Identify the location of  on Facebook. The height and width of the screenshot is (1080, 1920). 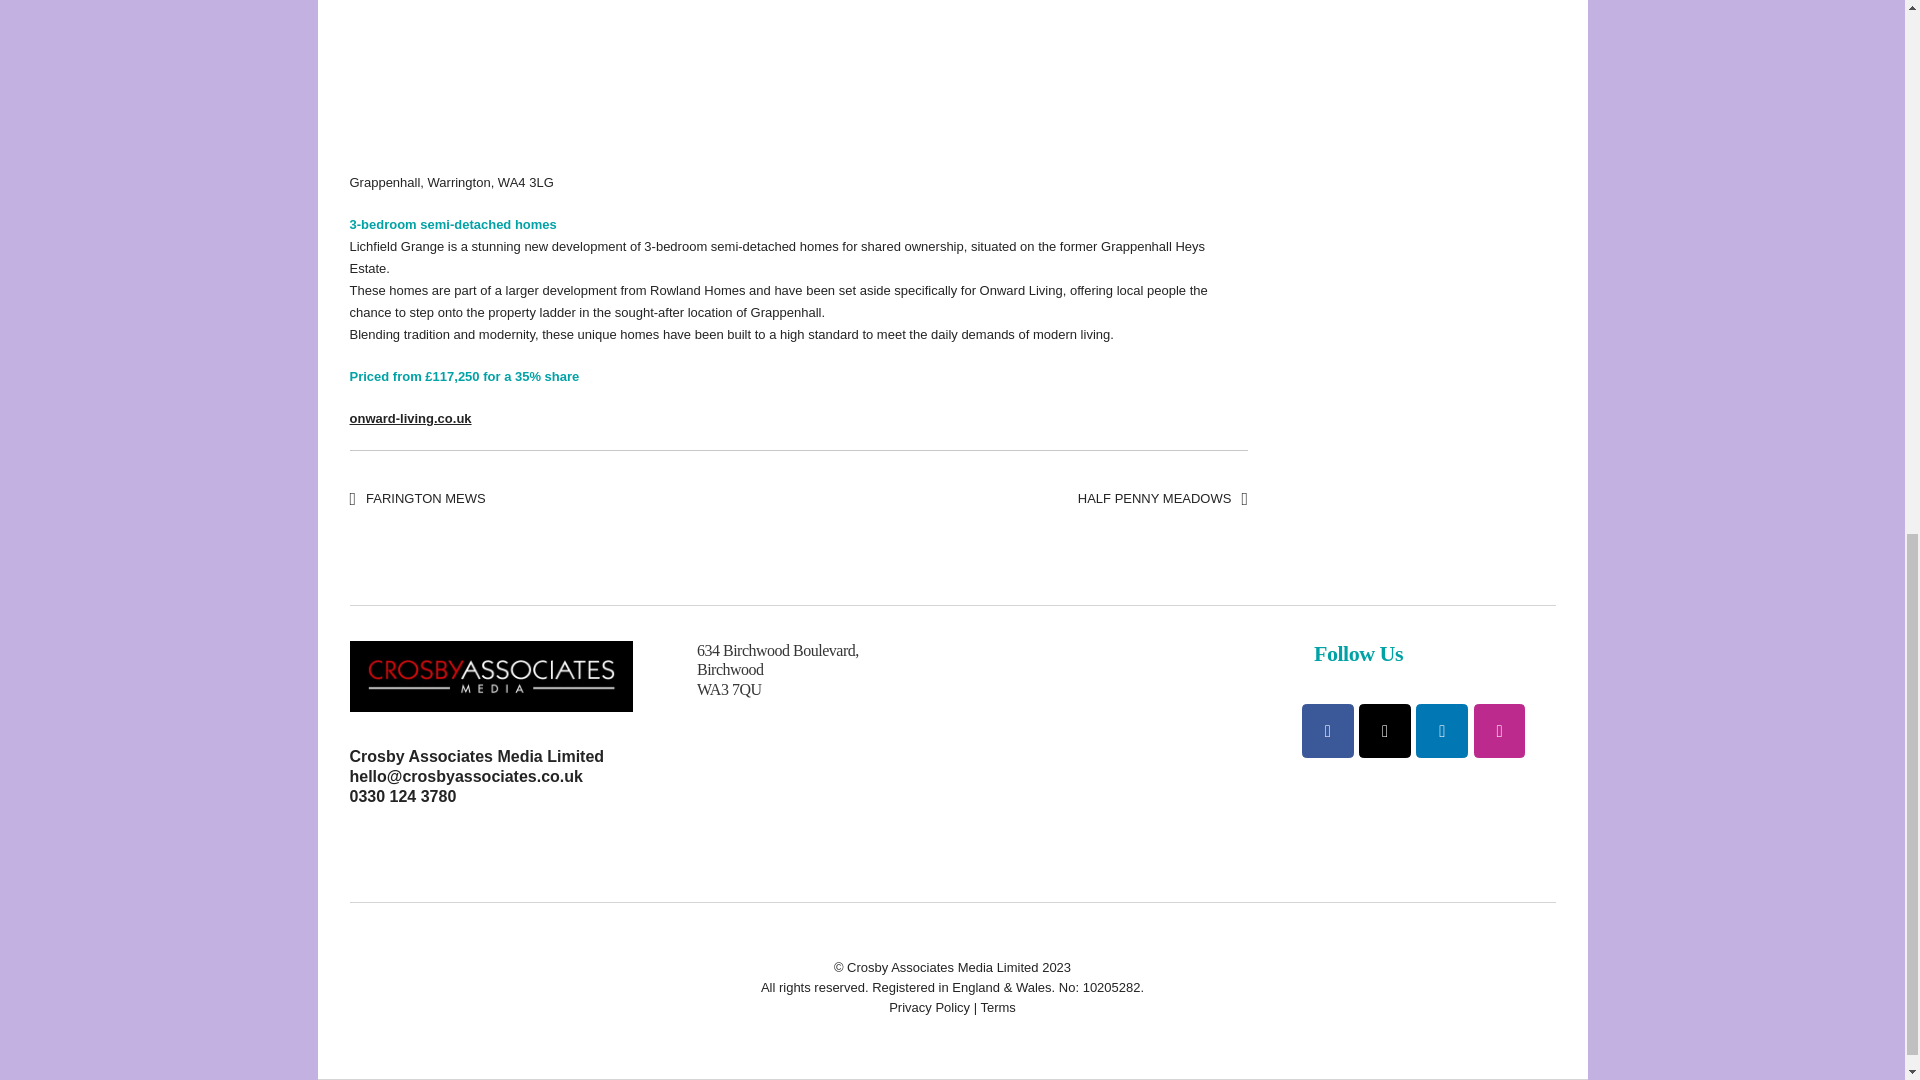
(1327, 731).